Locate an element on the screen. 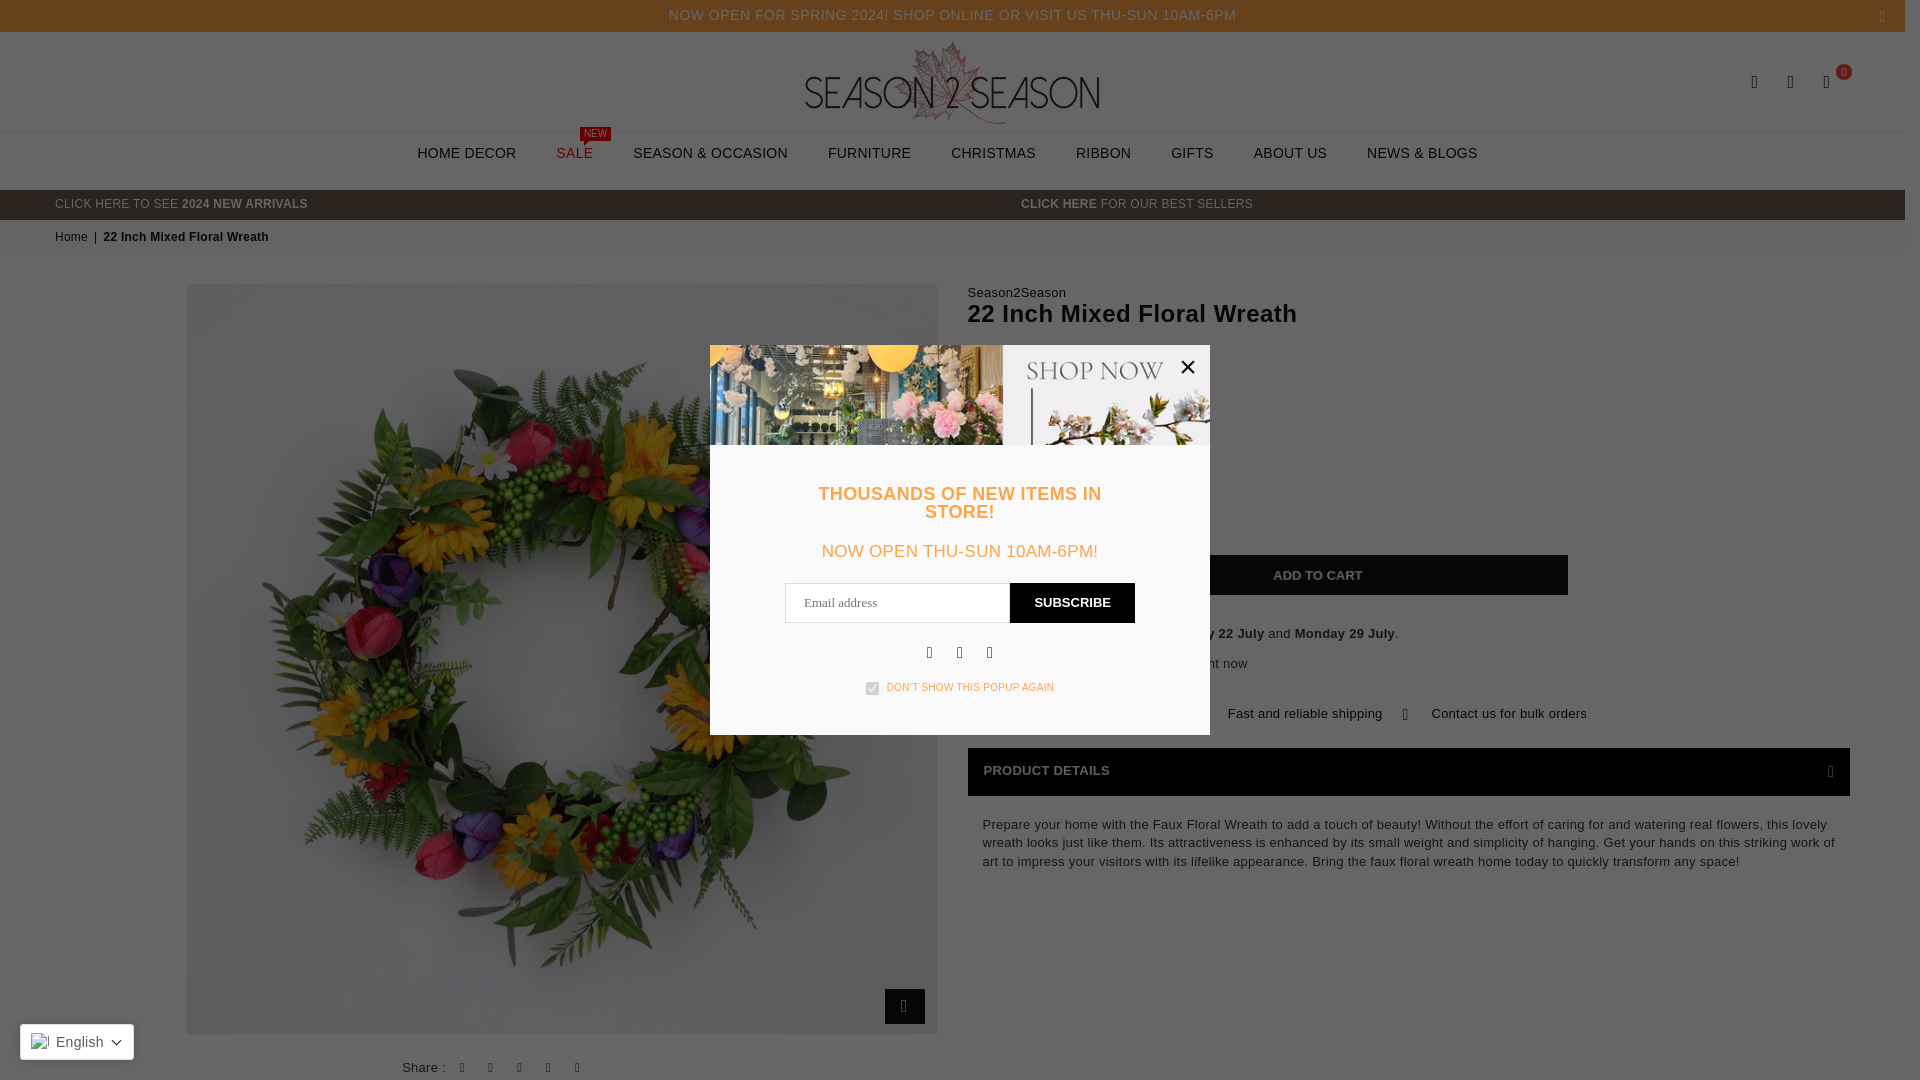  Back to the home page is located at coordinates (72, 237).